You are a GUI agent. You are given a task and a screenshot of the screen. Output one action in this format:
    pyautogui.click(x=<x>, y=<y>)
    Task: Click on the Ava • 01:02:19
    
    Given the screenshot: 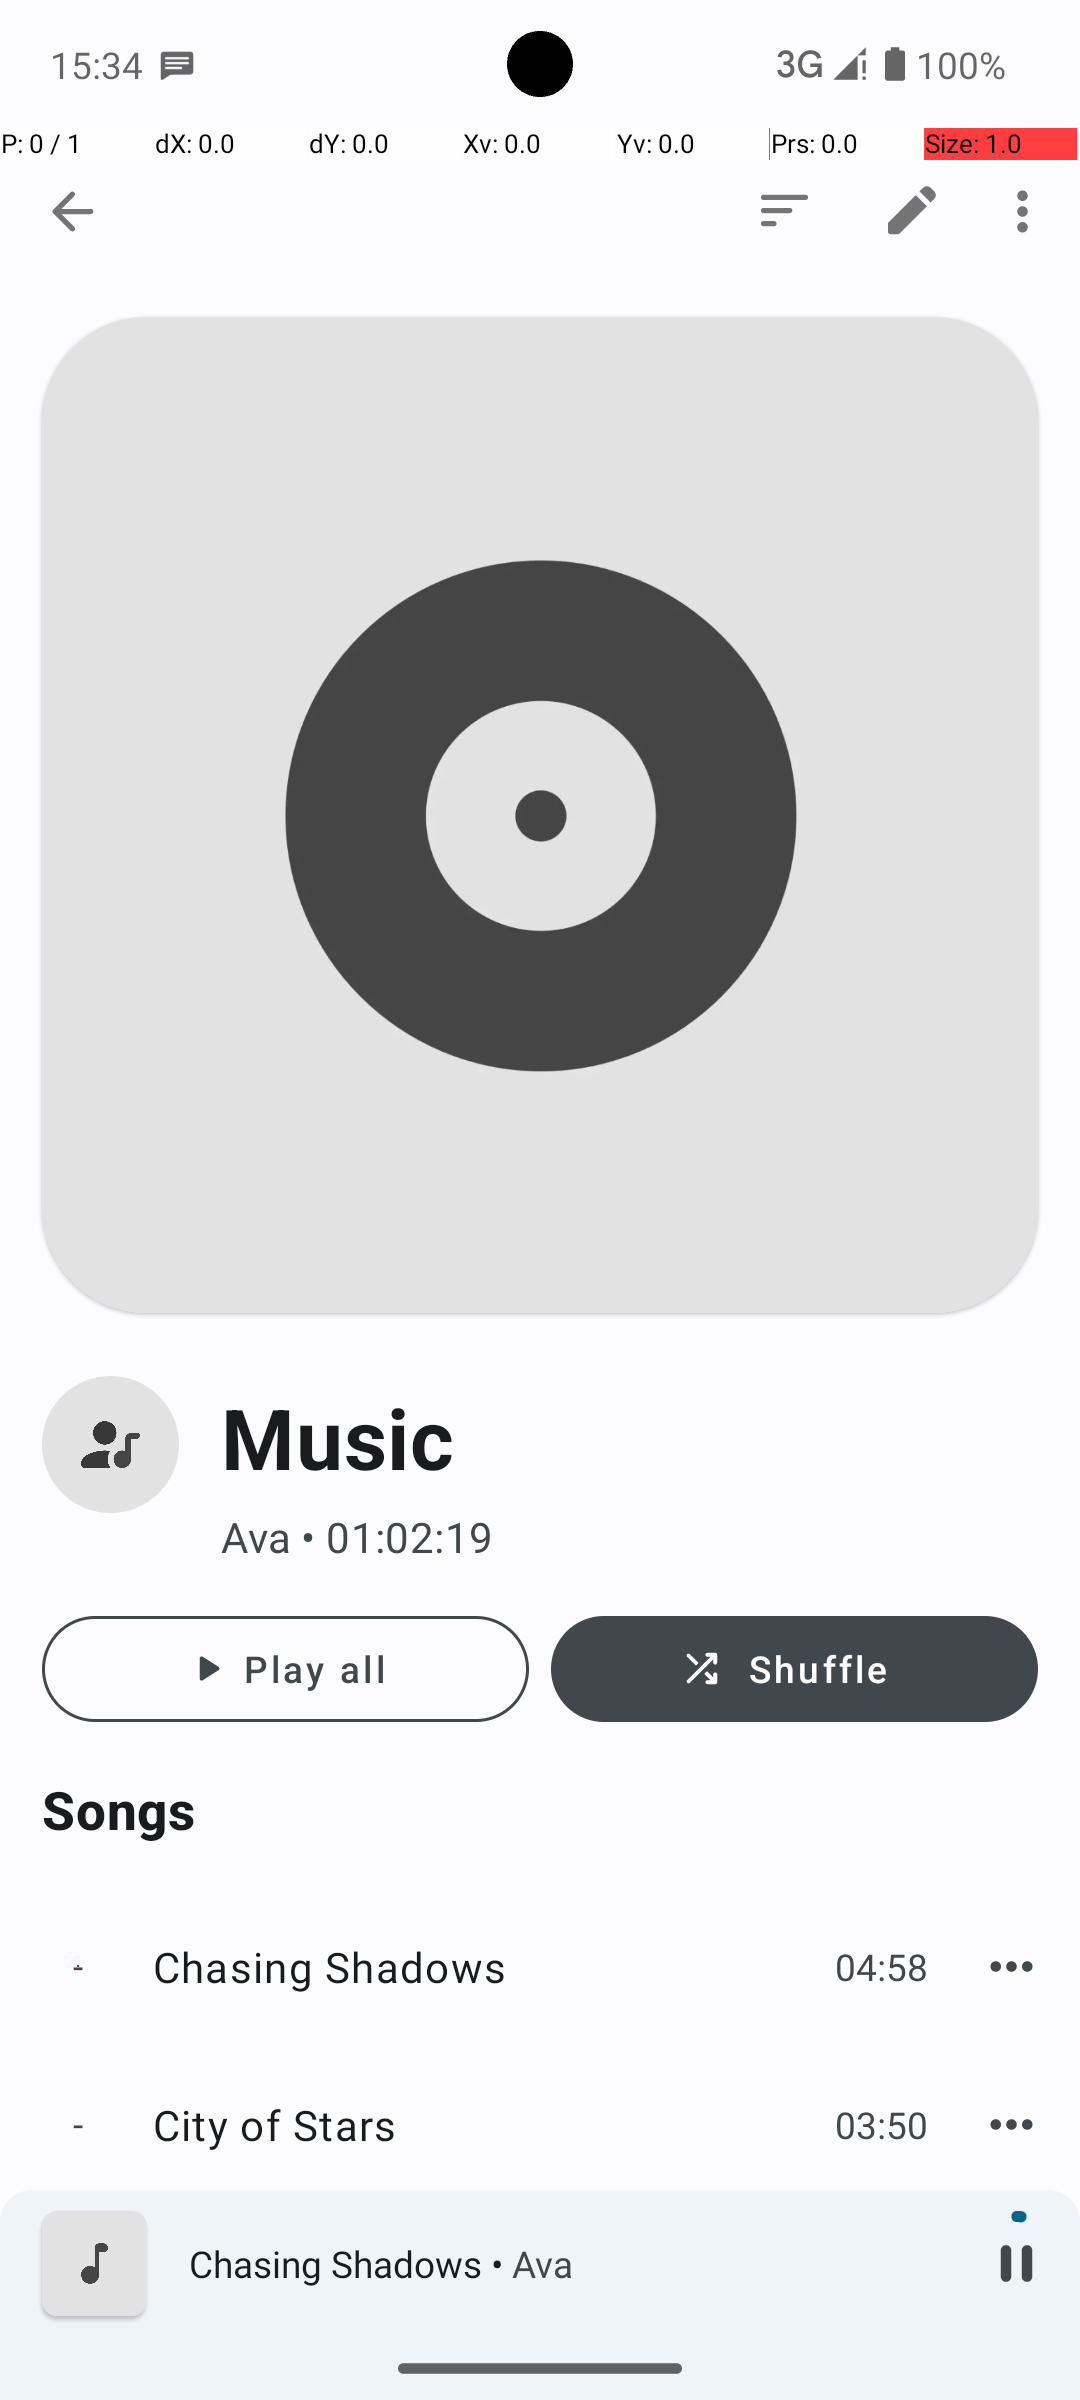 What is the action you would take?
    pyautogui.click(x=630, y=1538)
    